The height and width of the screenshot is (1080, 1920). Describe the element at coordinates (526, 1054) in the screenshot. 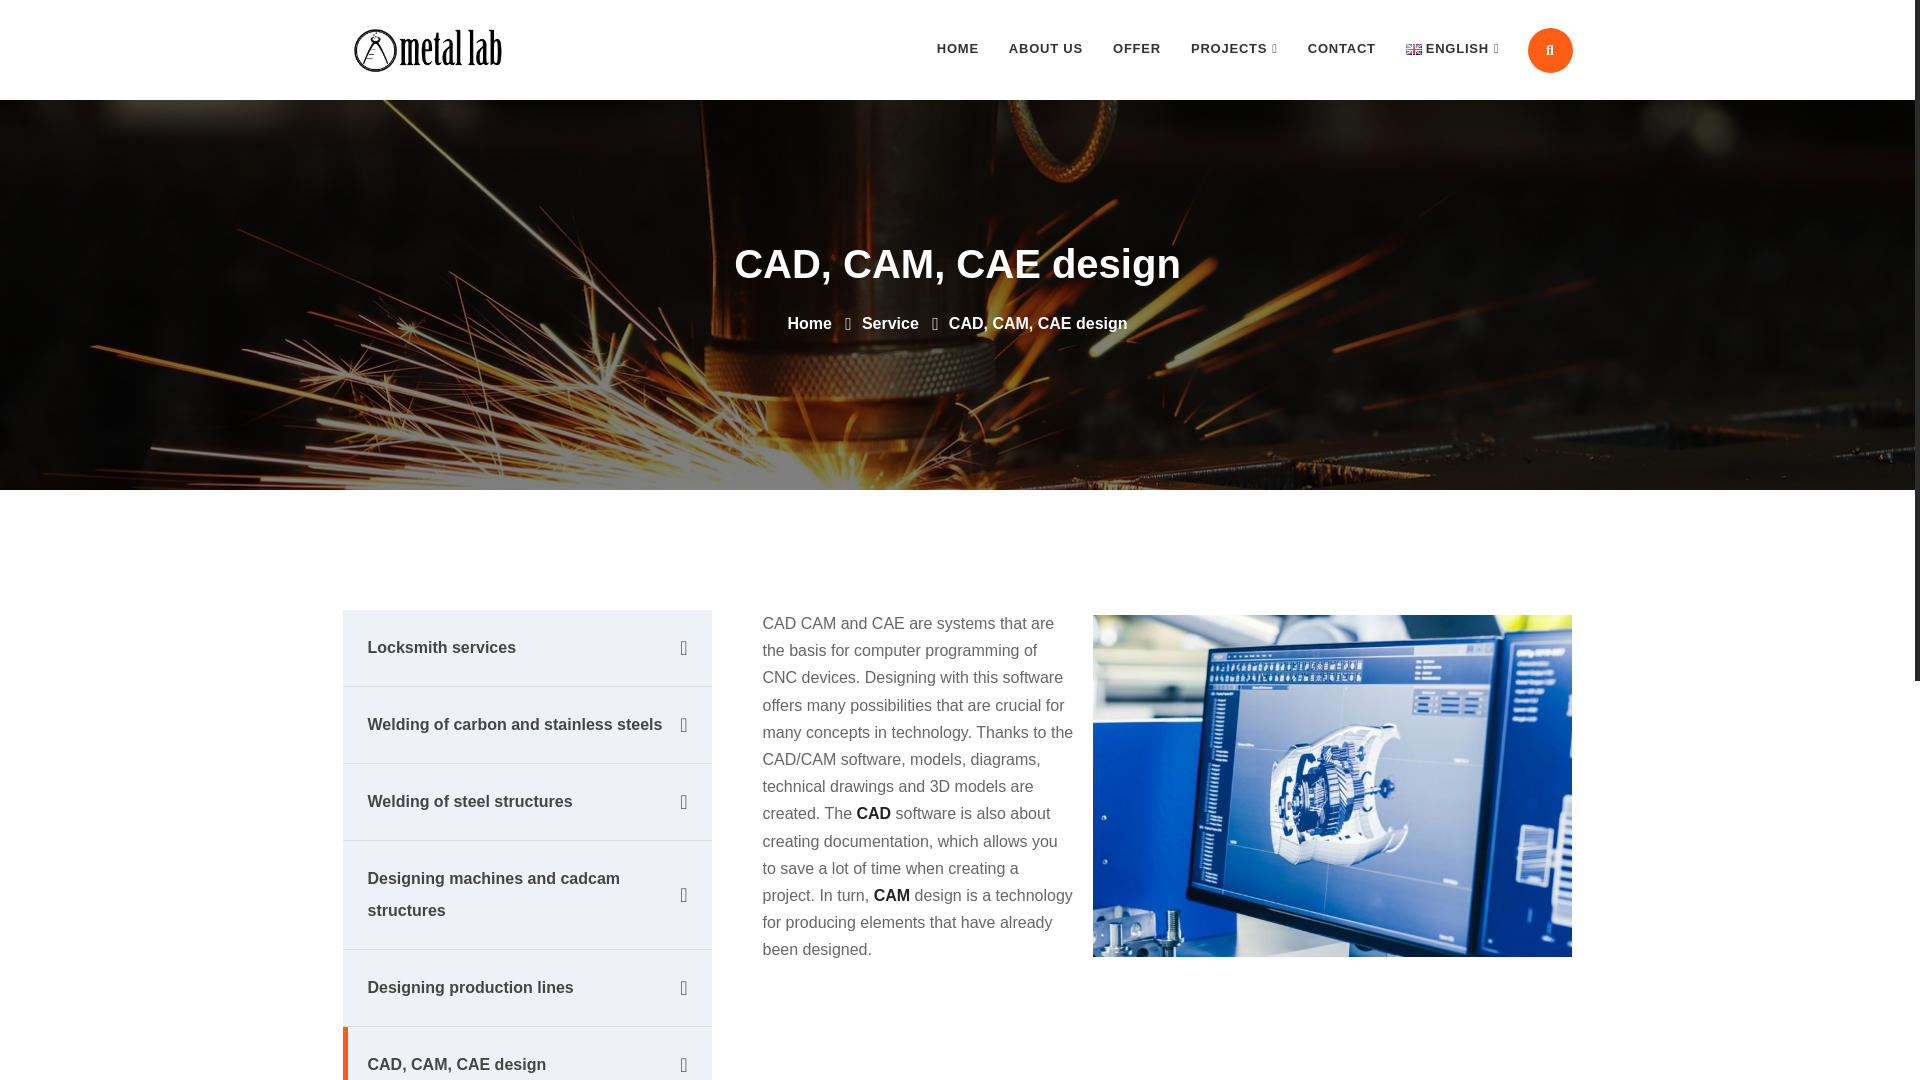

I see `CAD, CAM, CAE design` at that location.